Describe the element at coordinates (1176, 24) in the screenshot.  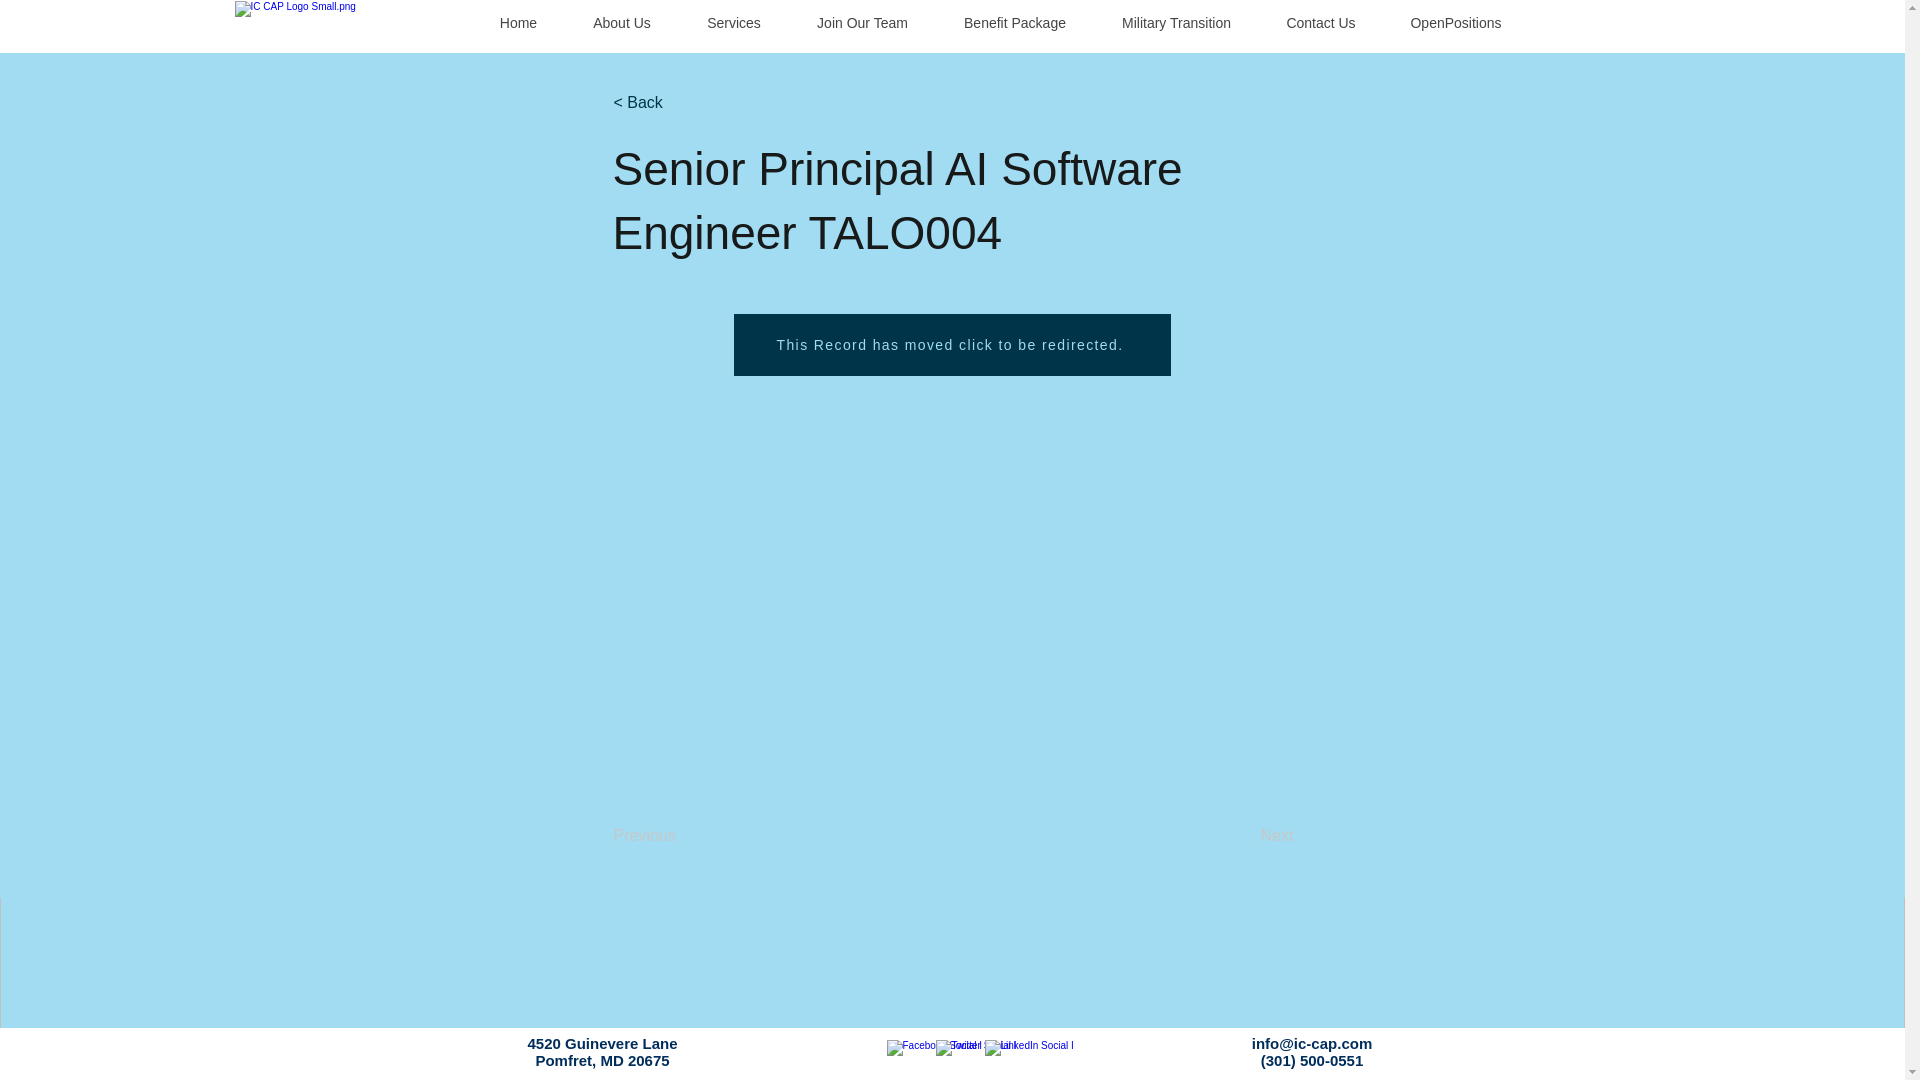
I see `Military Transition` at that location.